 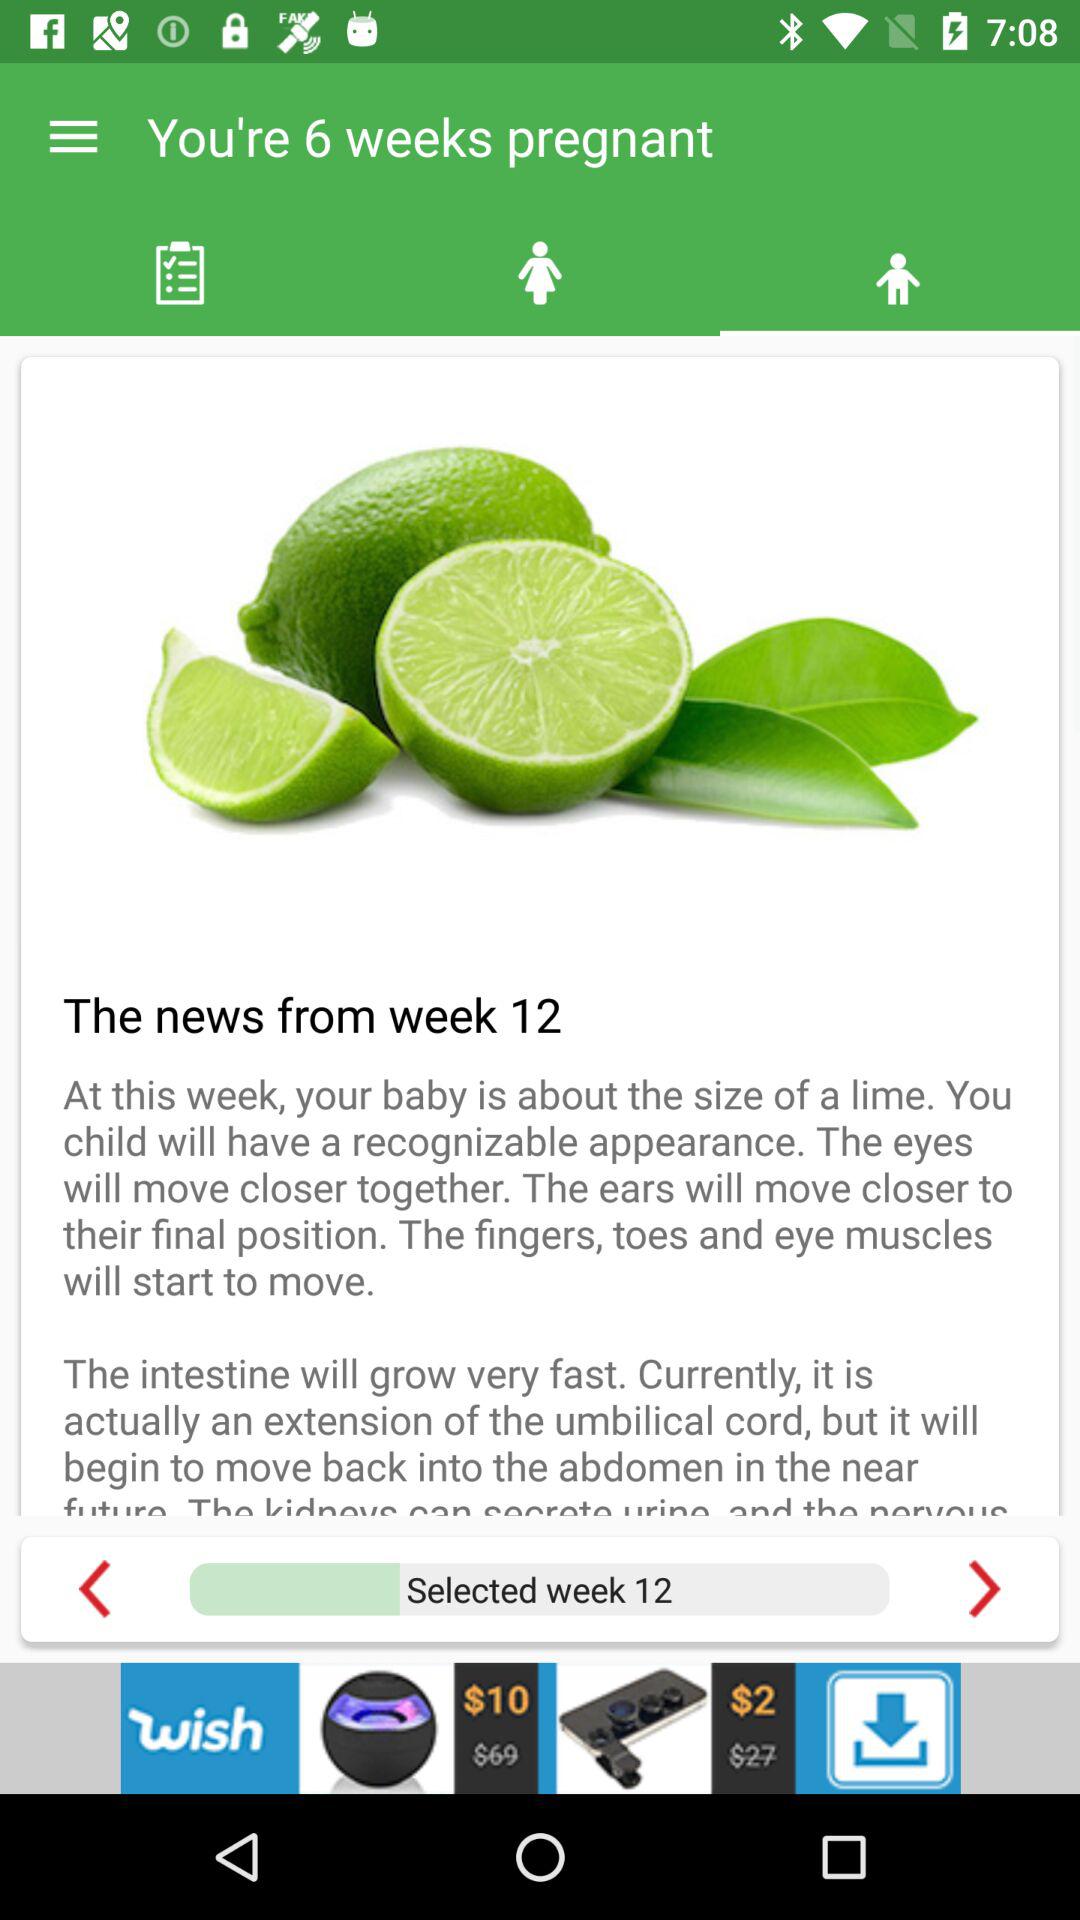 What do you see at coordinates (540, 1728) in the screenshot?
I see `open advertisement` at bounding box center [540, 1728].